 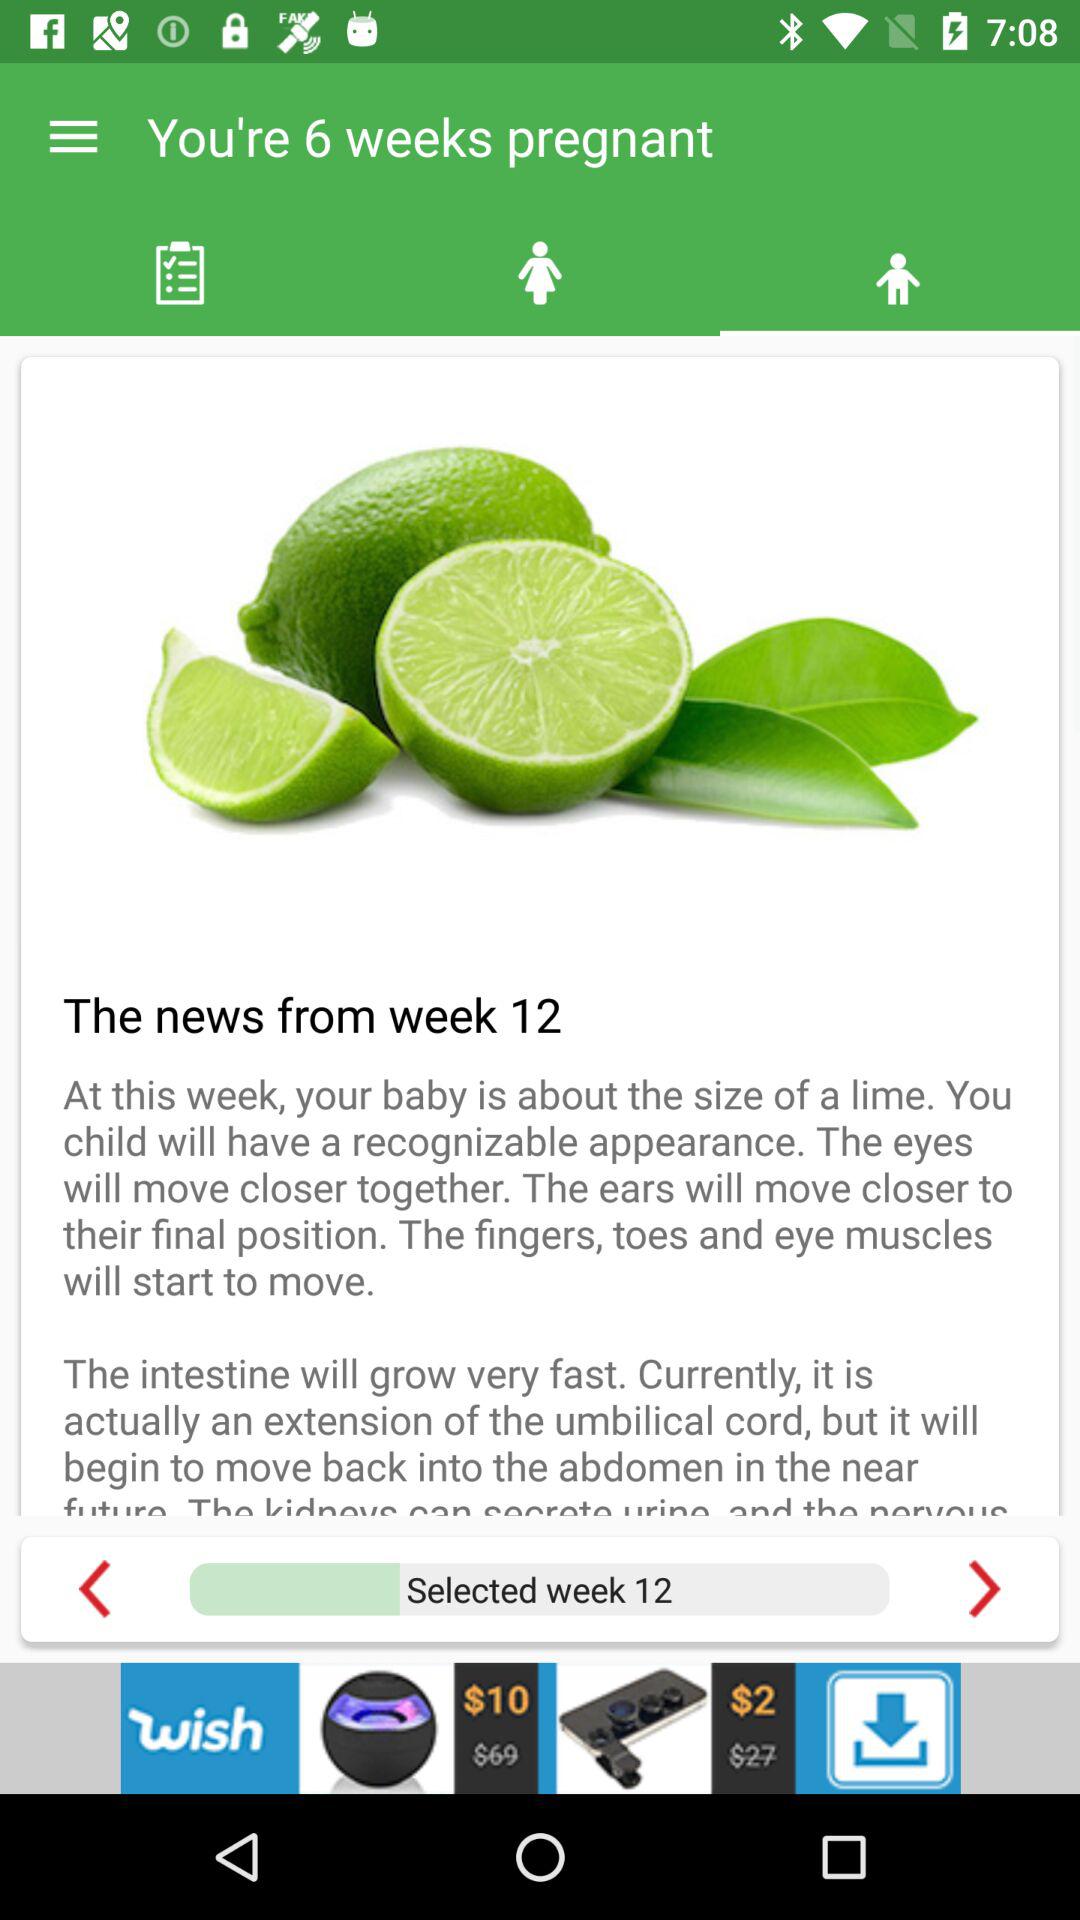 What do you see at coordinates (540, 1728) in the screenshot?
I see `open advertisement` at bounding box center [540, 1728].